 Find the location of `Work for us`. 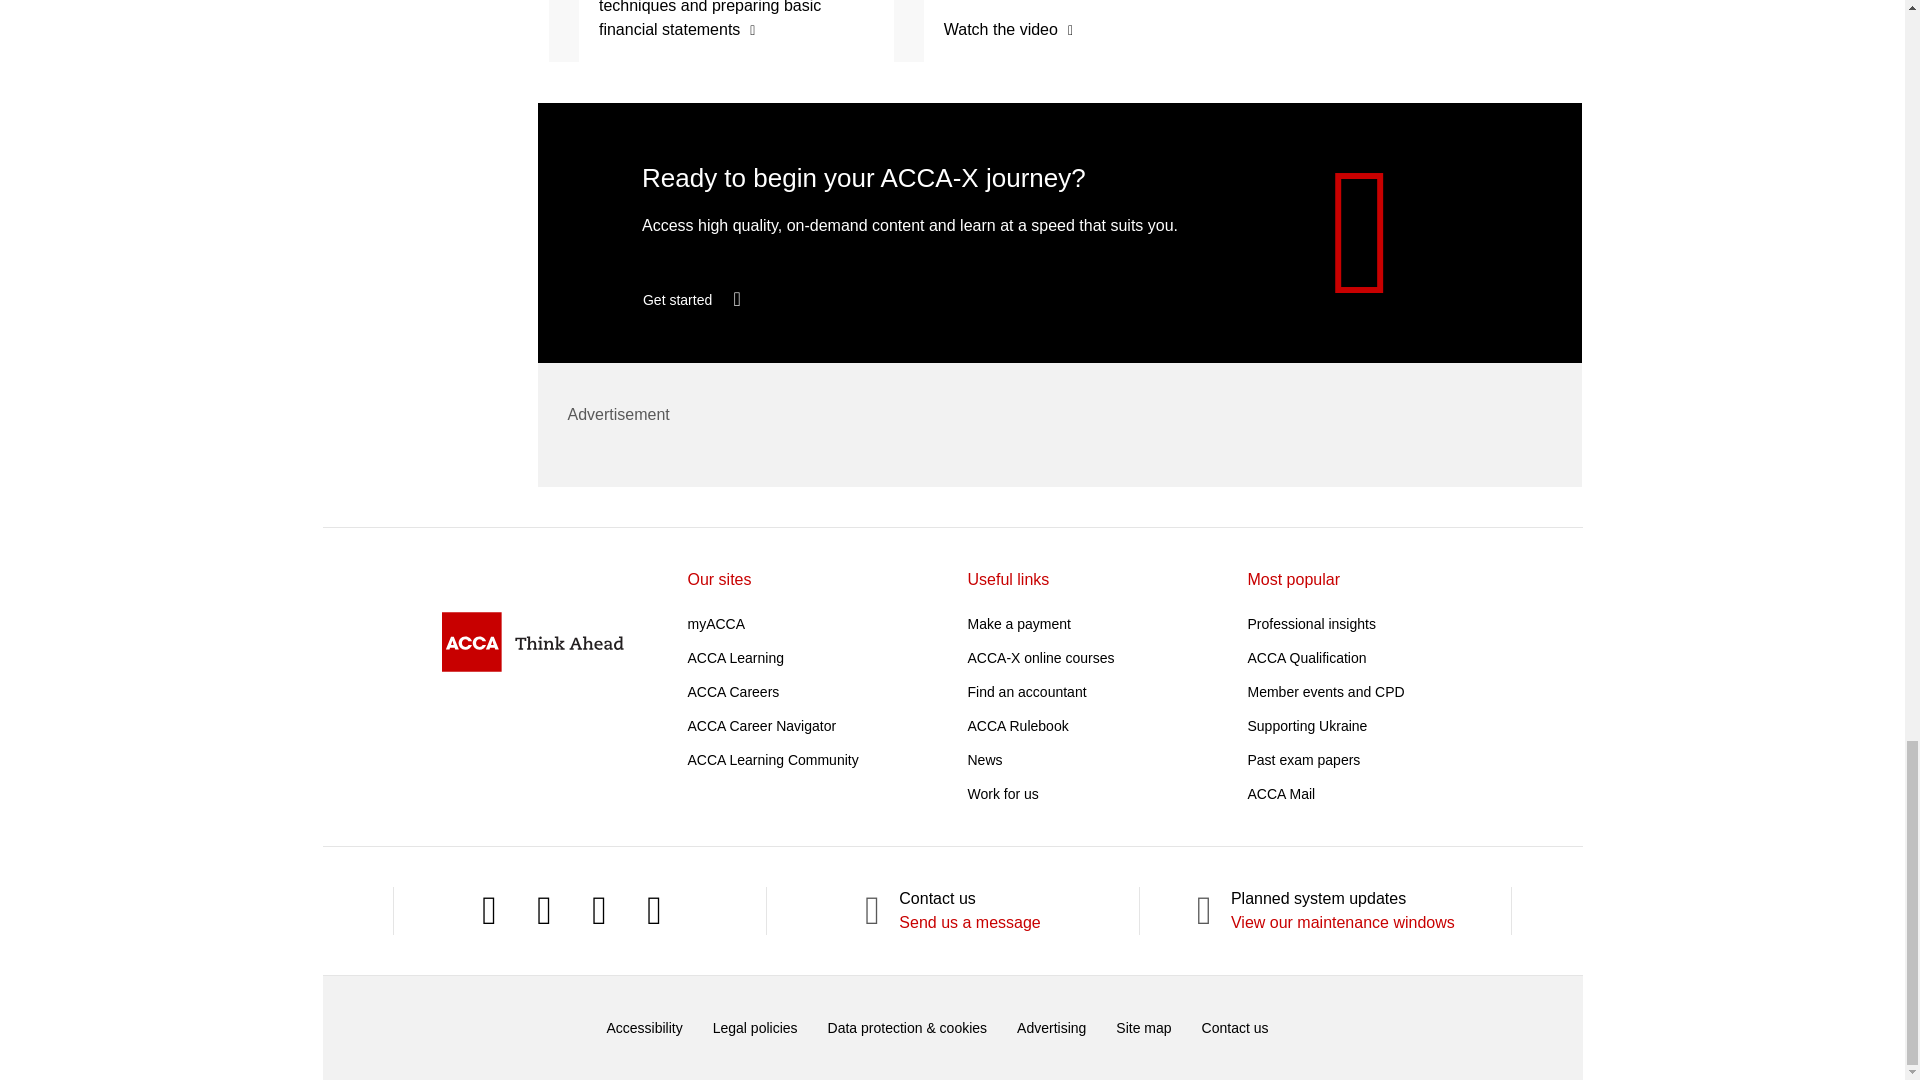

Work for us is located at coordinates (1002, 794).